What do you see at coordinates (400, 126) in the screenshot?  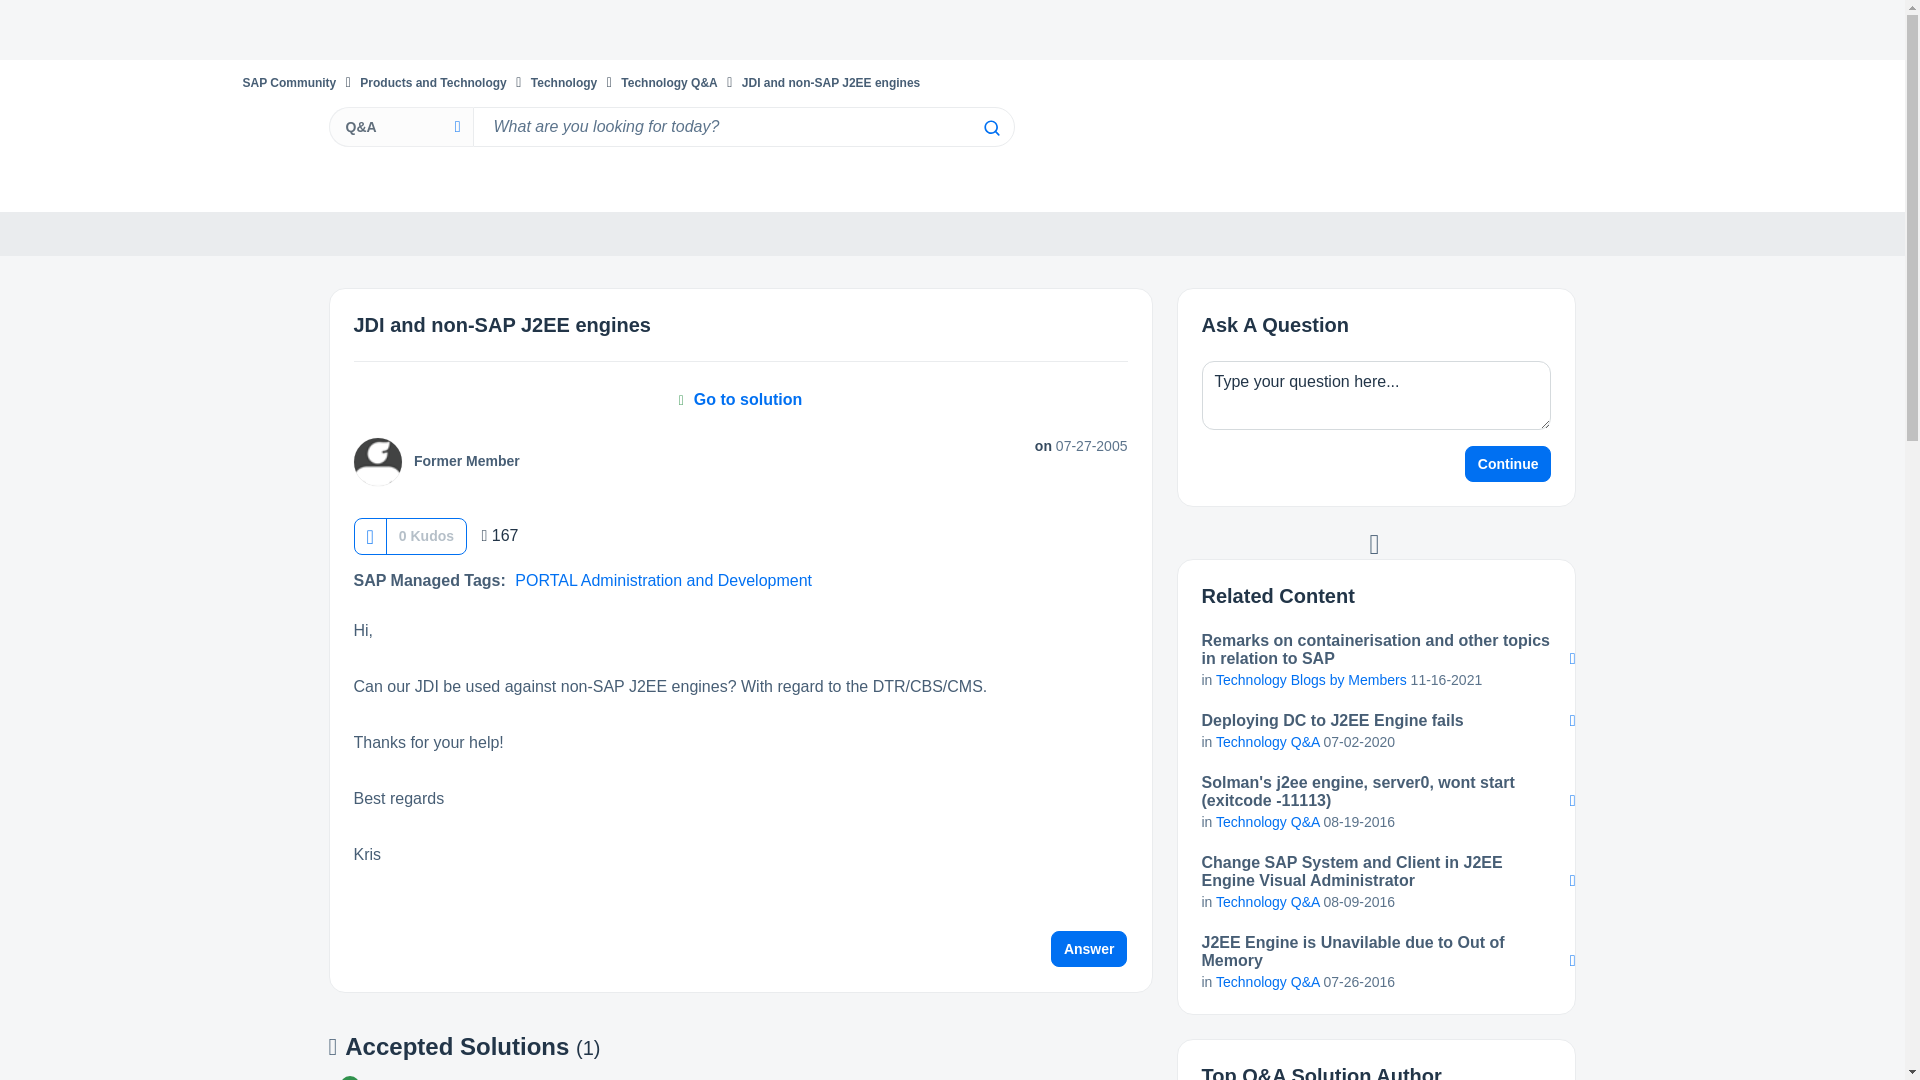 I see `Search Granularity` at bounding box center [400, 126].